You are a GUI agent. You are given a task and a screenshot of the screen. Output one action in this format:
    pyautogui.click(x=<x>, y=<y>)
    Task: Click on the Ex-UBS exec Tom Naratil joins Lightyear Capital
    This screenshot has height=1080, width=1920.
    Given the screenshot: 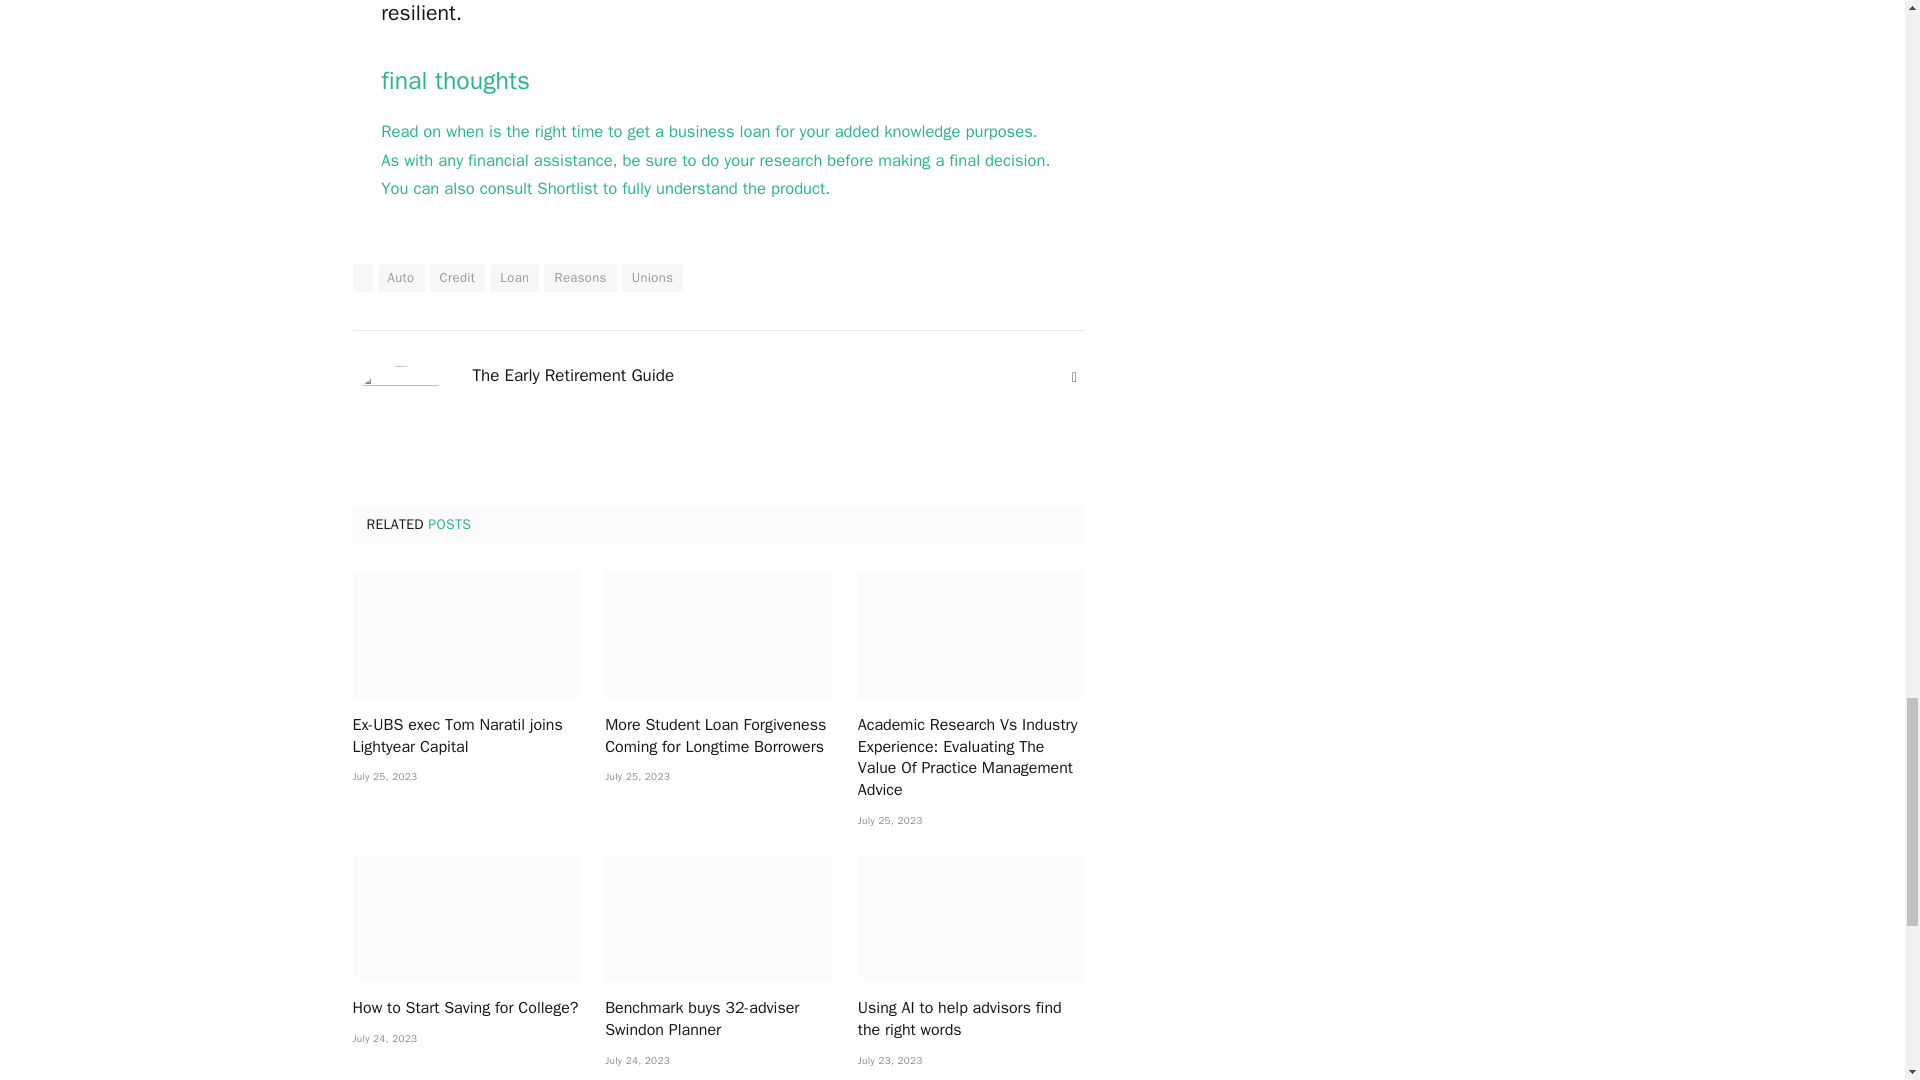 What is the action you would take?
    pyautogui.click(x=465, y=634)
    